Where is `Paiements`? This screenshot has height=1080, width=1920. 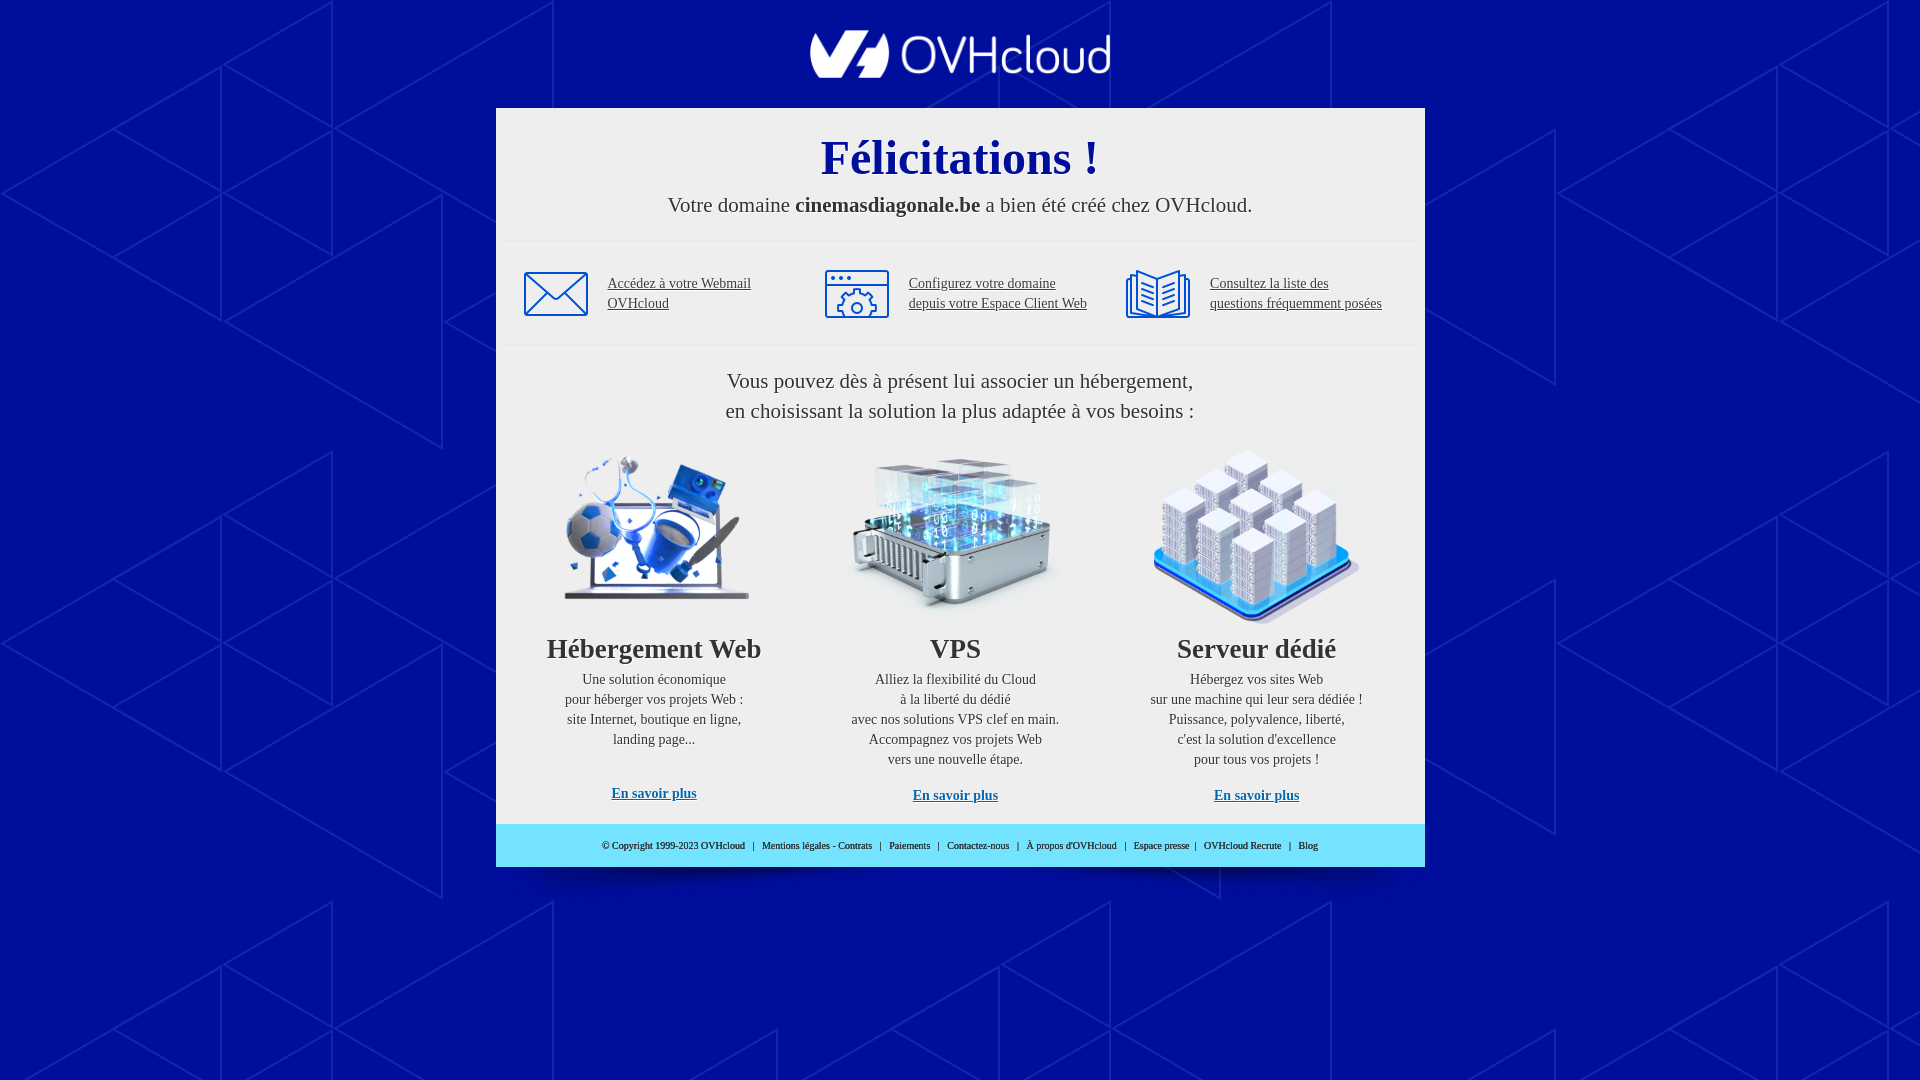 Paiements is located at coordinates (910, 846).